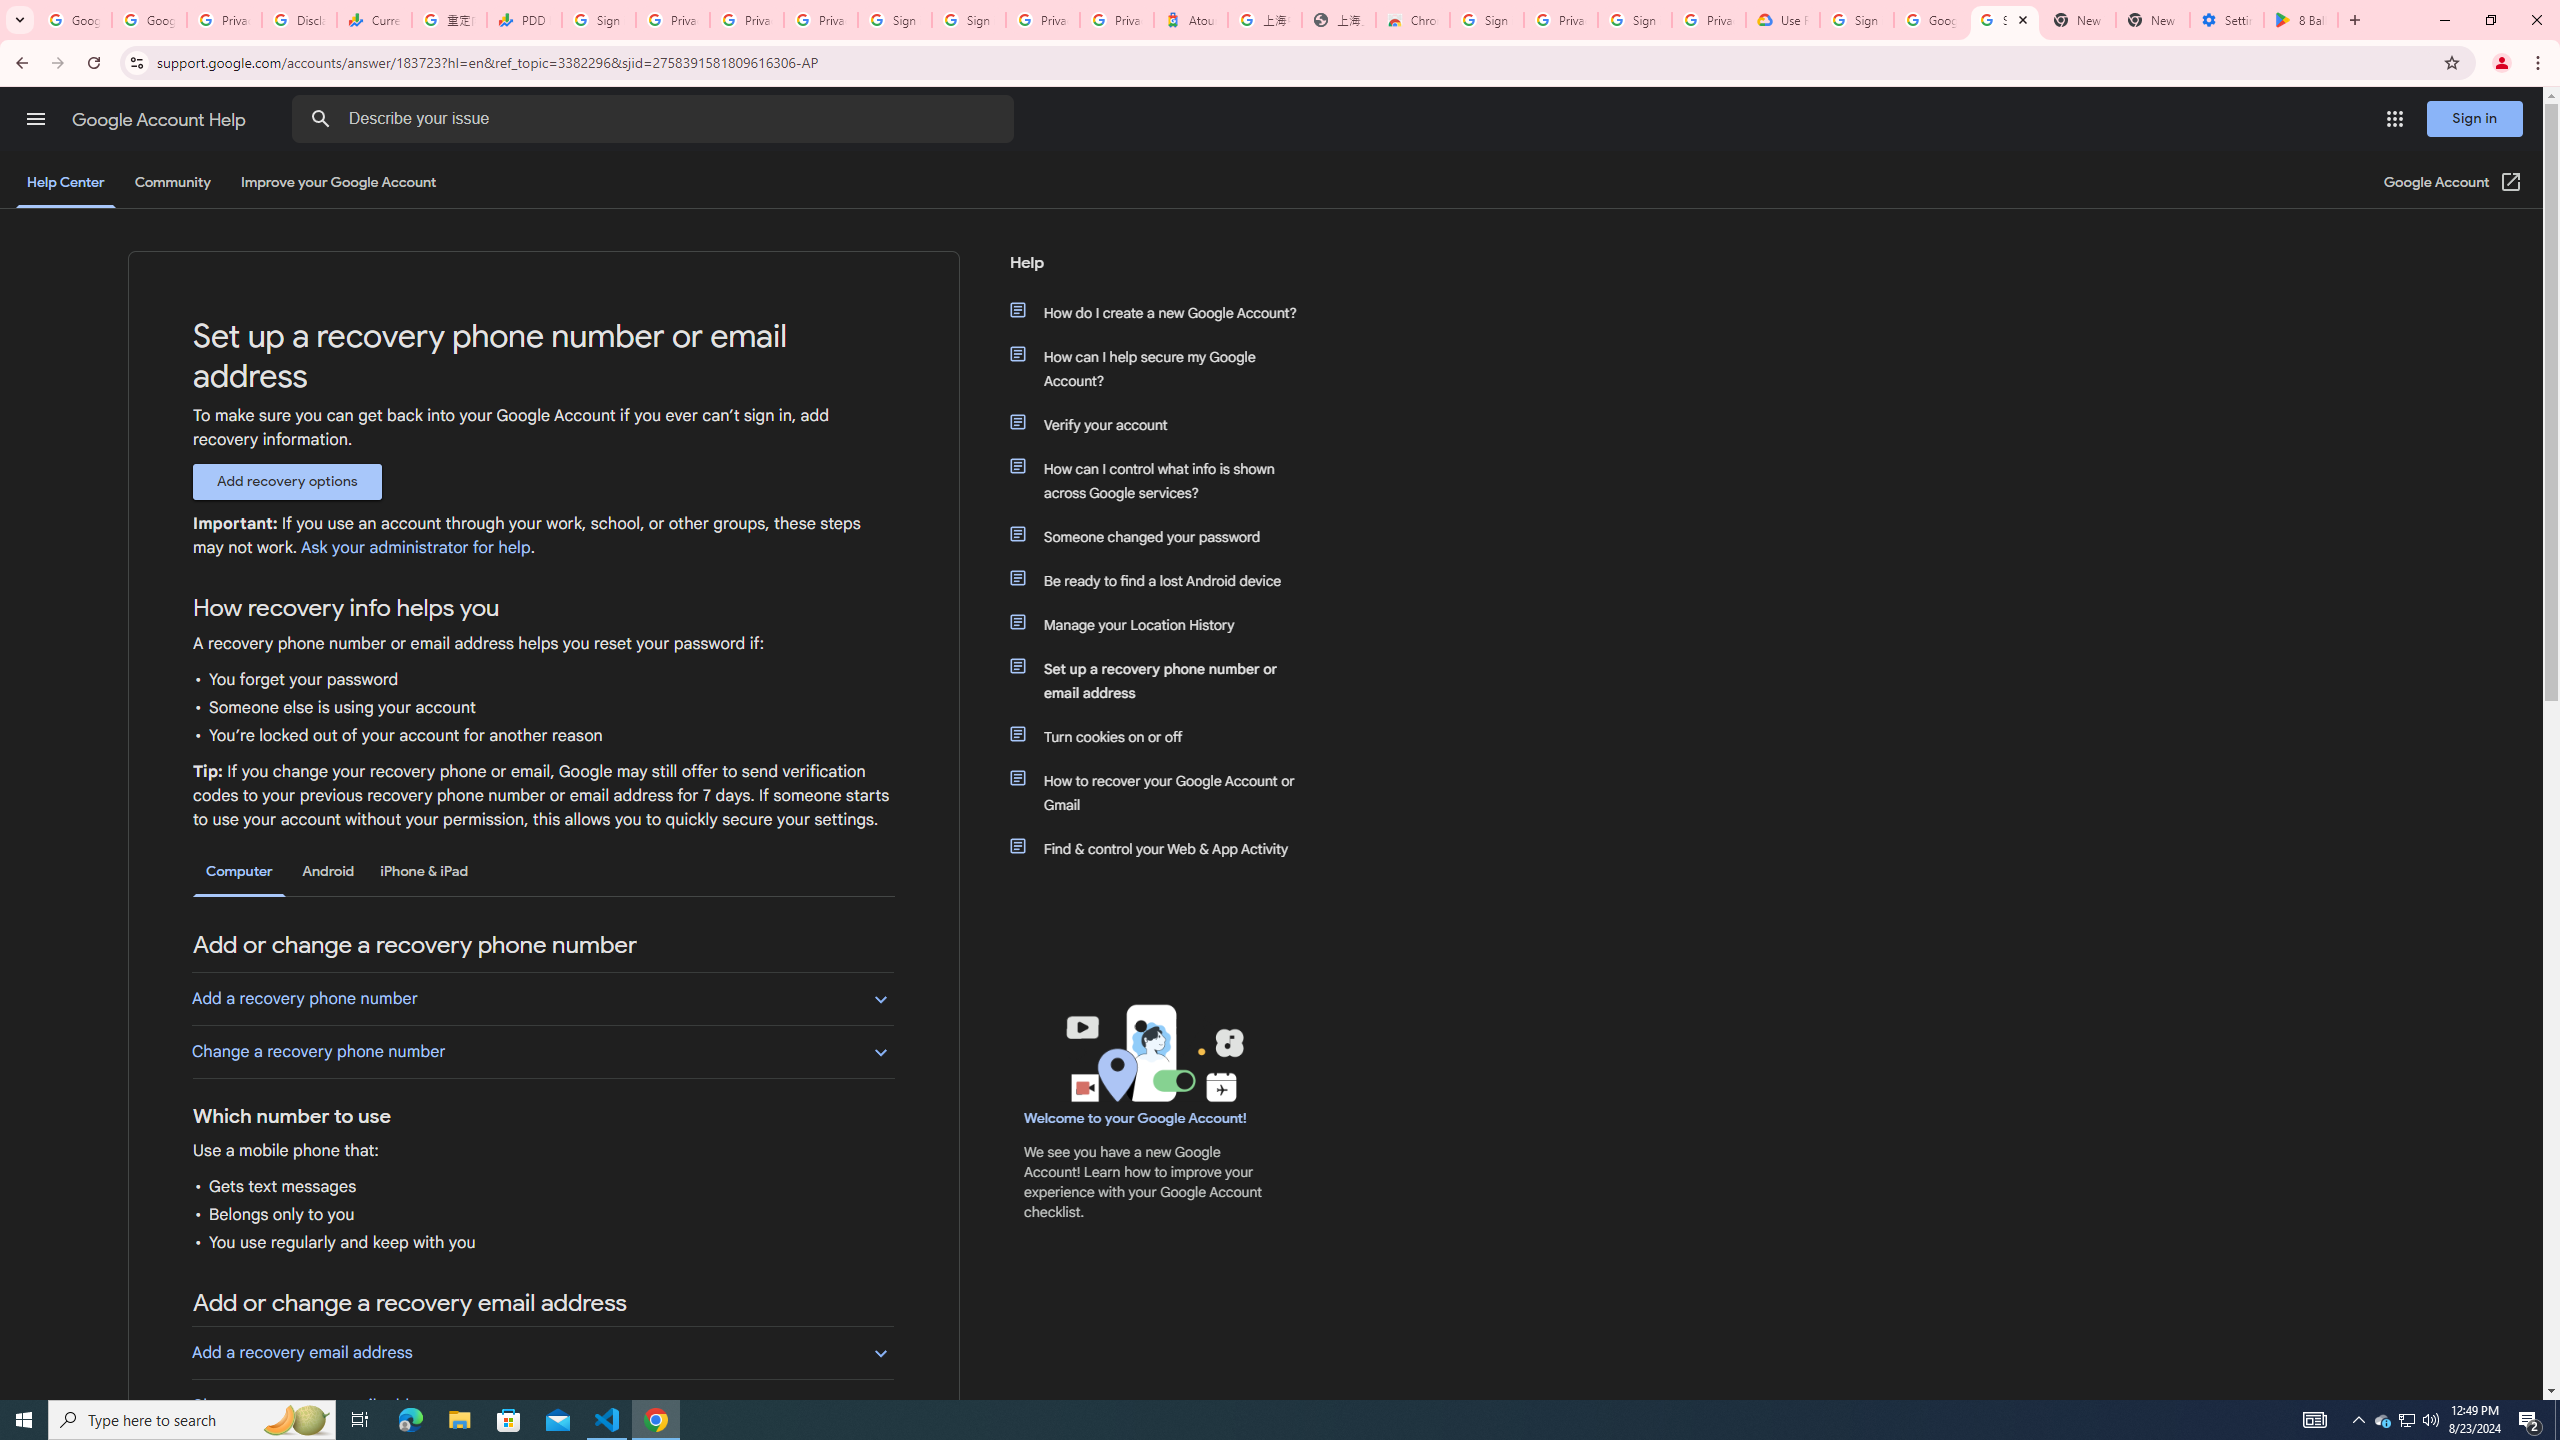  Describe the element at coordinates (896, 20) in the screenshot. I see `Sign in - Google Accounts` at that location.